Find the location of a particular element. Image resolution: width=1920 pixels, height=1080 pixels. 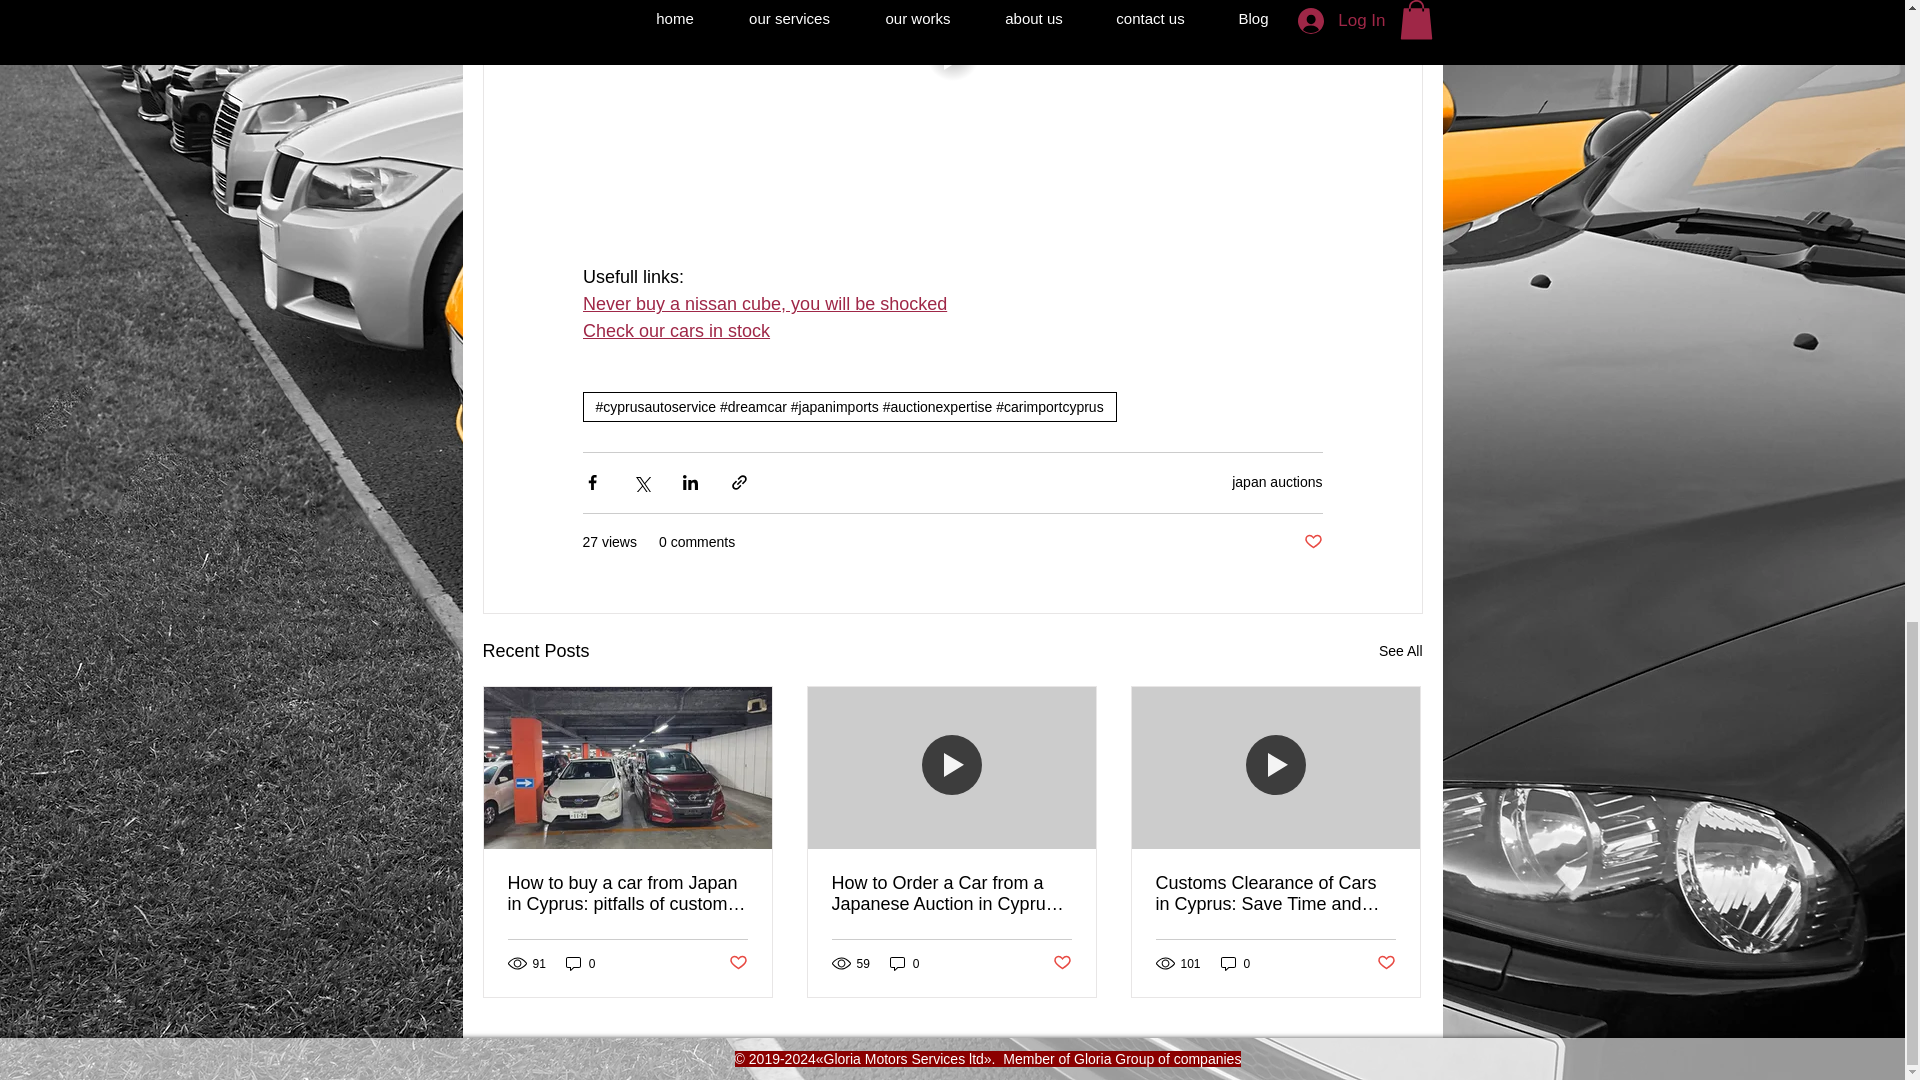

See All is located at coordinates (1400, 652).